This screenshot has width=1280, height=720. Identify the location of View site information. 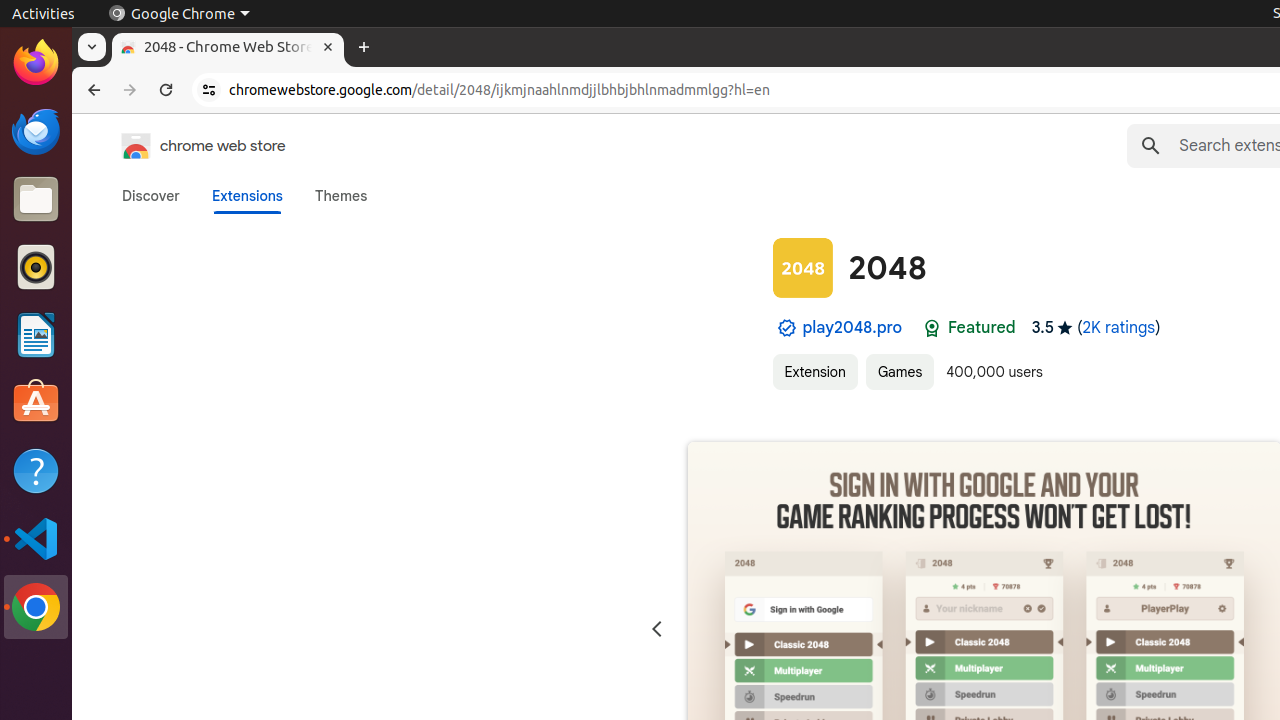
(209, 90).